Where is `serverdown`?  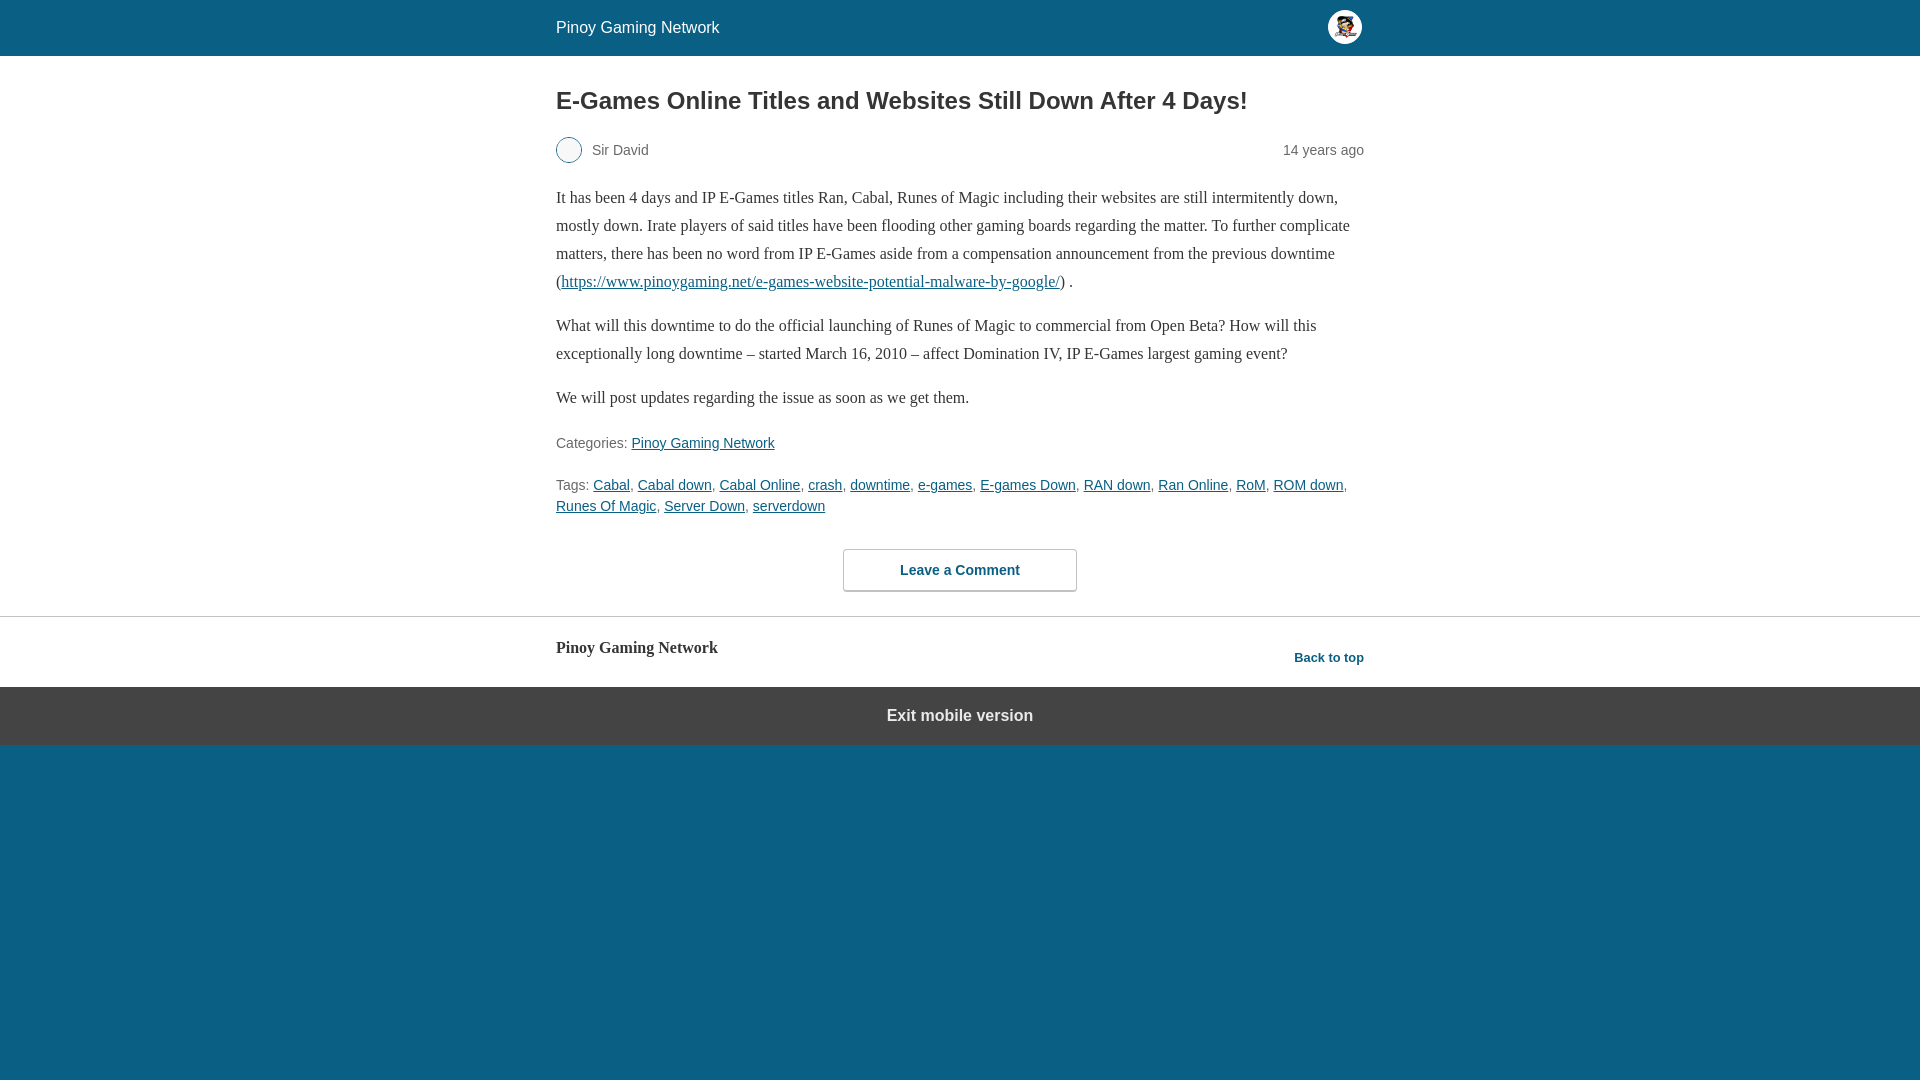 serverdown is located at coordinates (788, 506).